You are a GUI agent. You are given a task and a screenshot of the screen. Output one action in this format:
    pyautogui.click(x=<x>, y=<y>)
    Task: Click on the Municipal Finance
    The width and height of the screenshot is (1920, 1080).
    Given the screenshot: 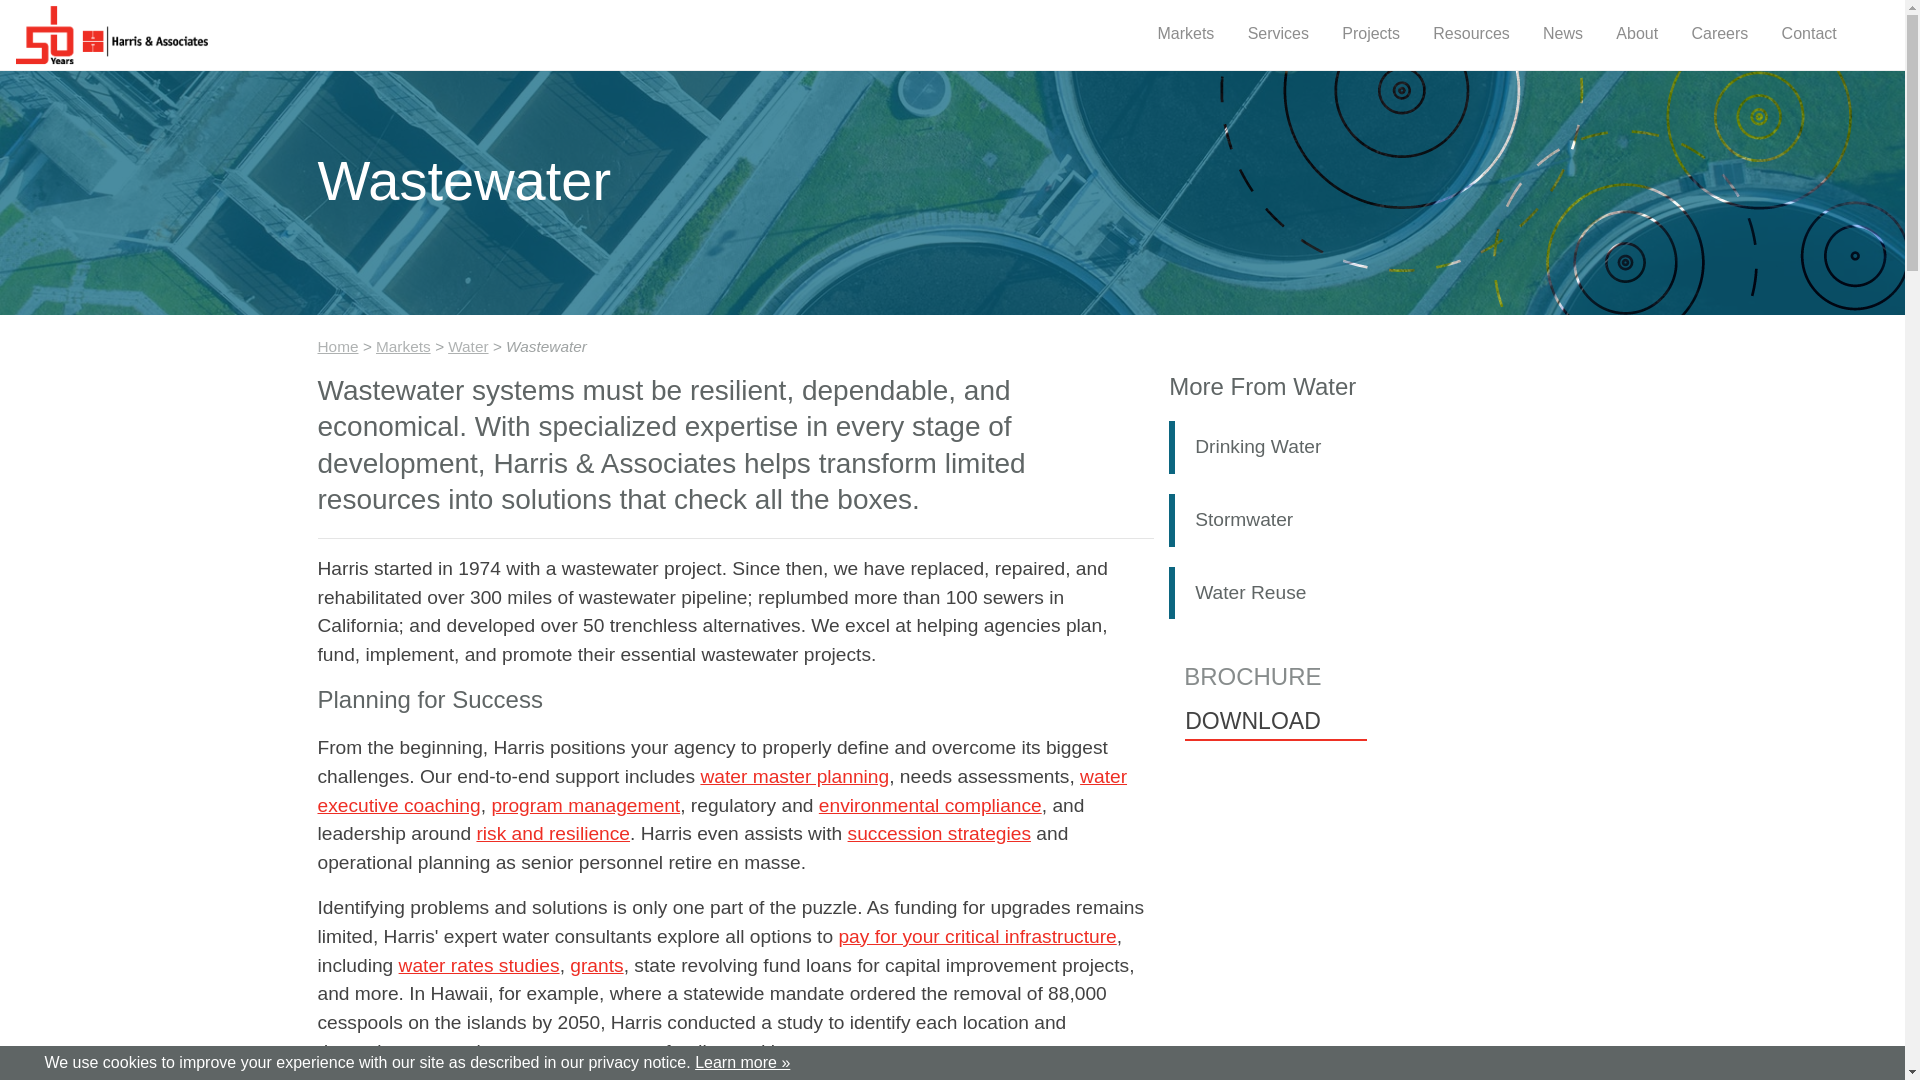 What is the action you would take?
    pyautogui.click(x=976, y=936)
    